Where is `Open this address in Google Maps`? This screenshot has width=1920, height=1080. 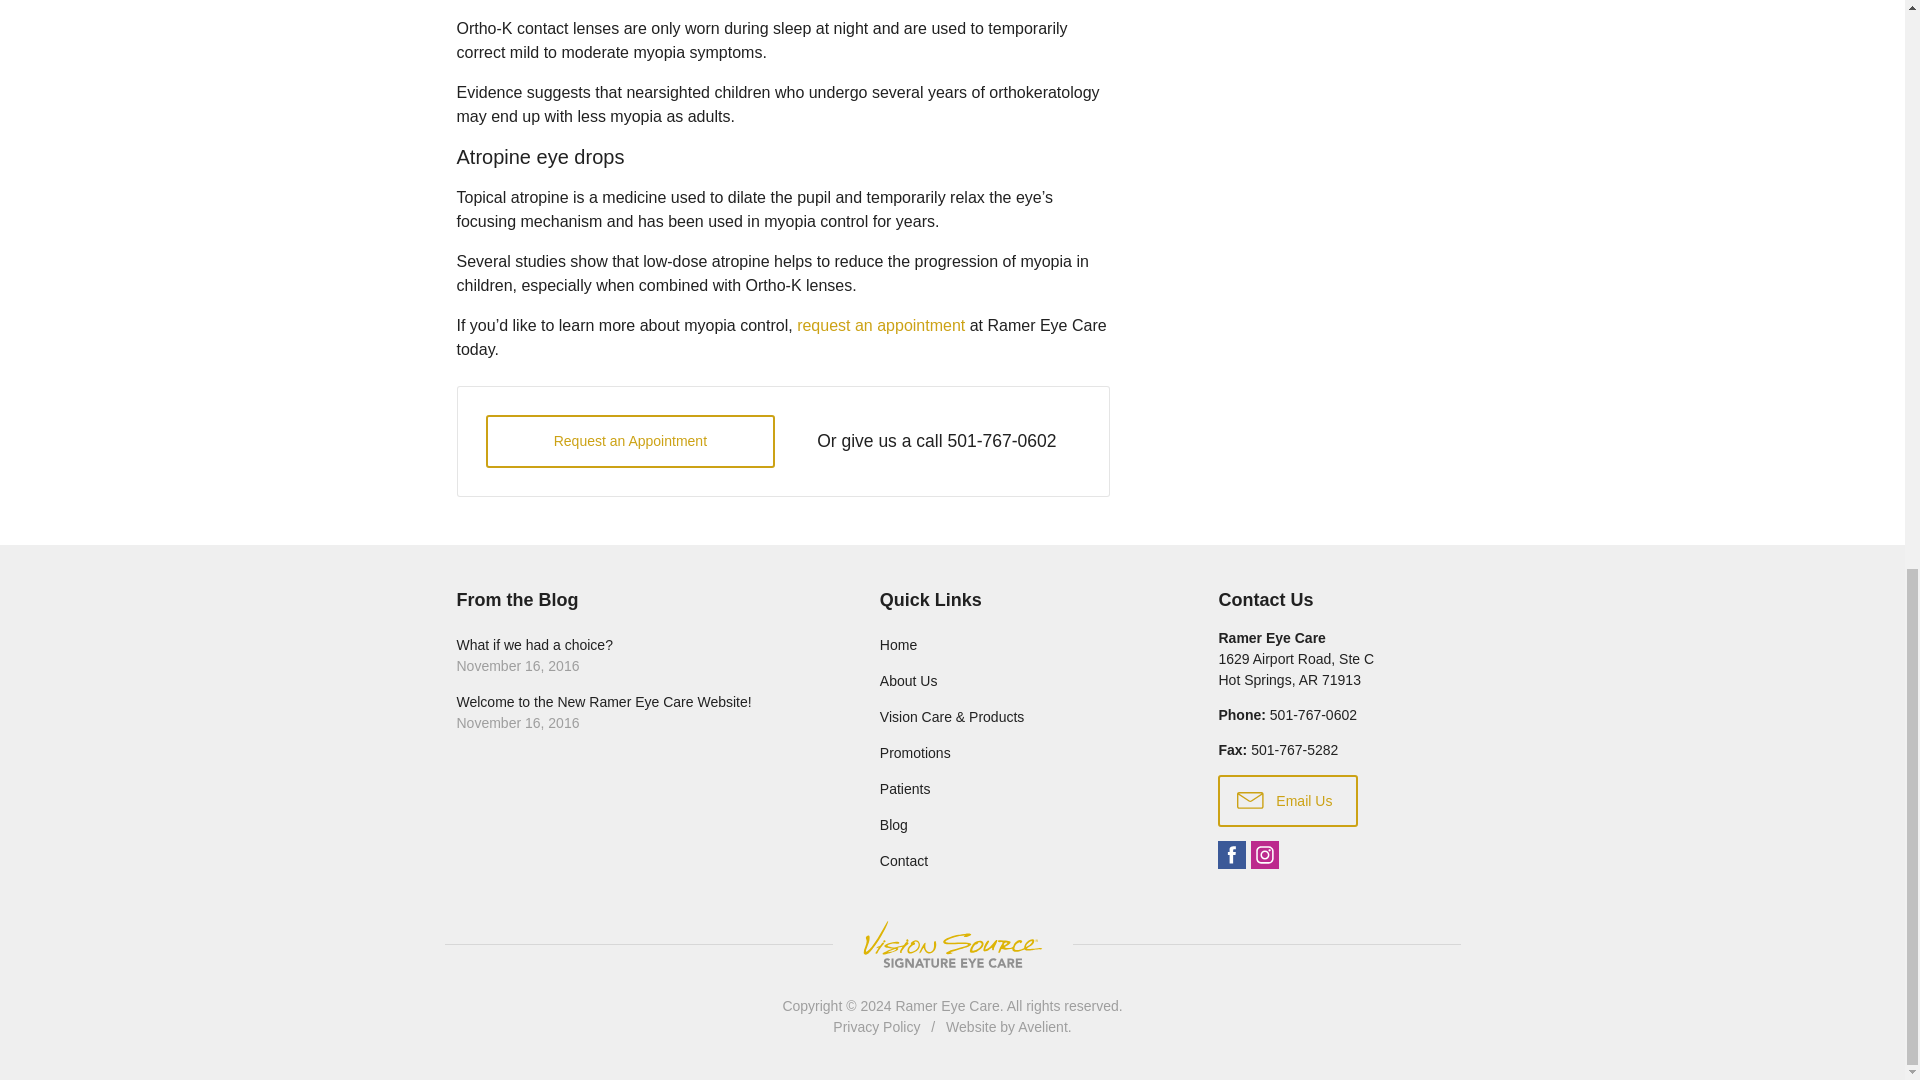
Open this address in Google Maps is located at coordinates (1296, 669).